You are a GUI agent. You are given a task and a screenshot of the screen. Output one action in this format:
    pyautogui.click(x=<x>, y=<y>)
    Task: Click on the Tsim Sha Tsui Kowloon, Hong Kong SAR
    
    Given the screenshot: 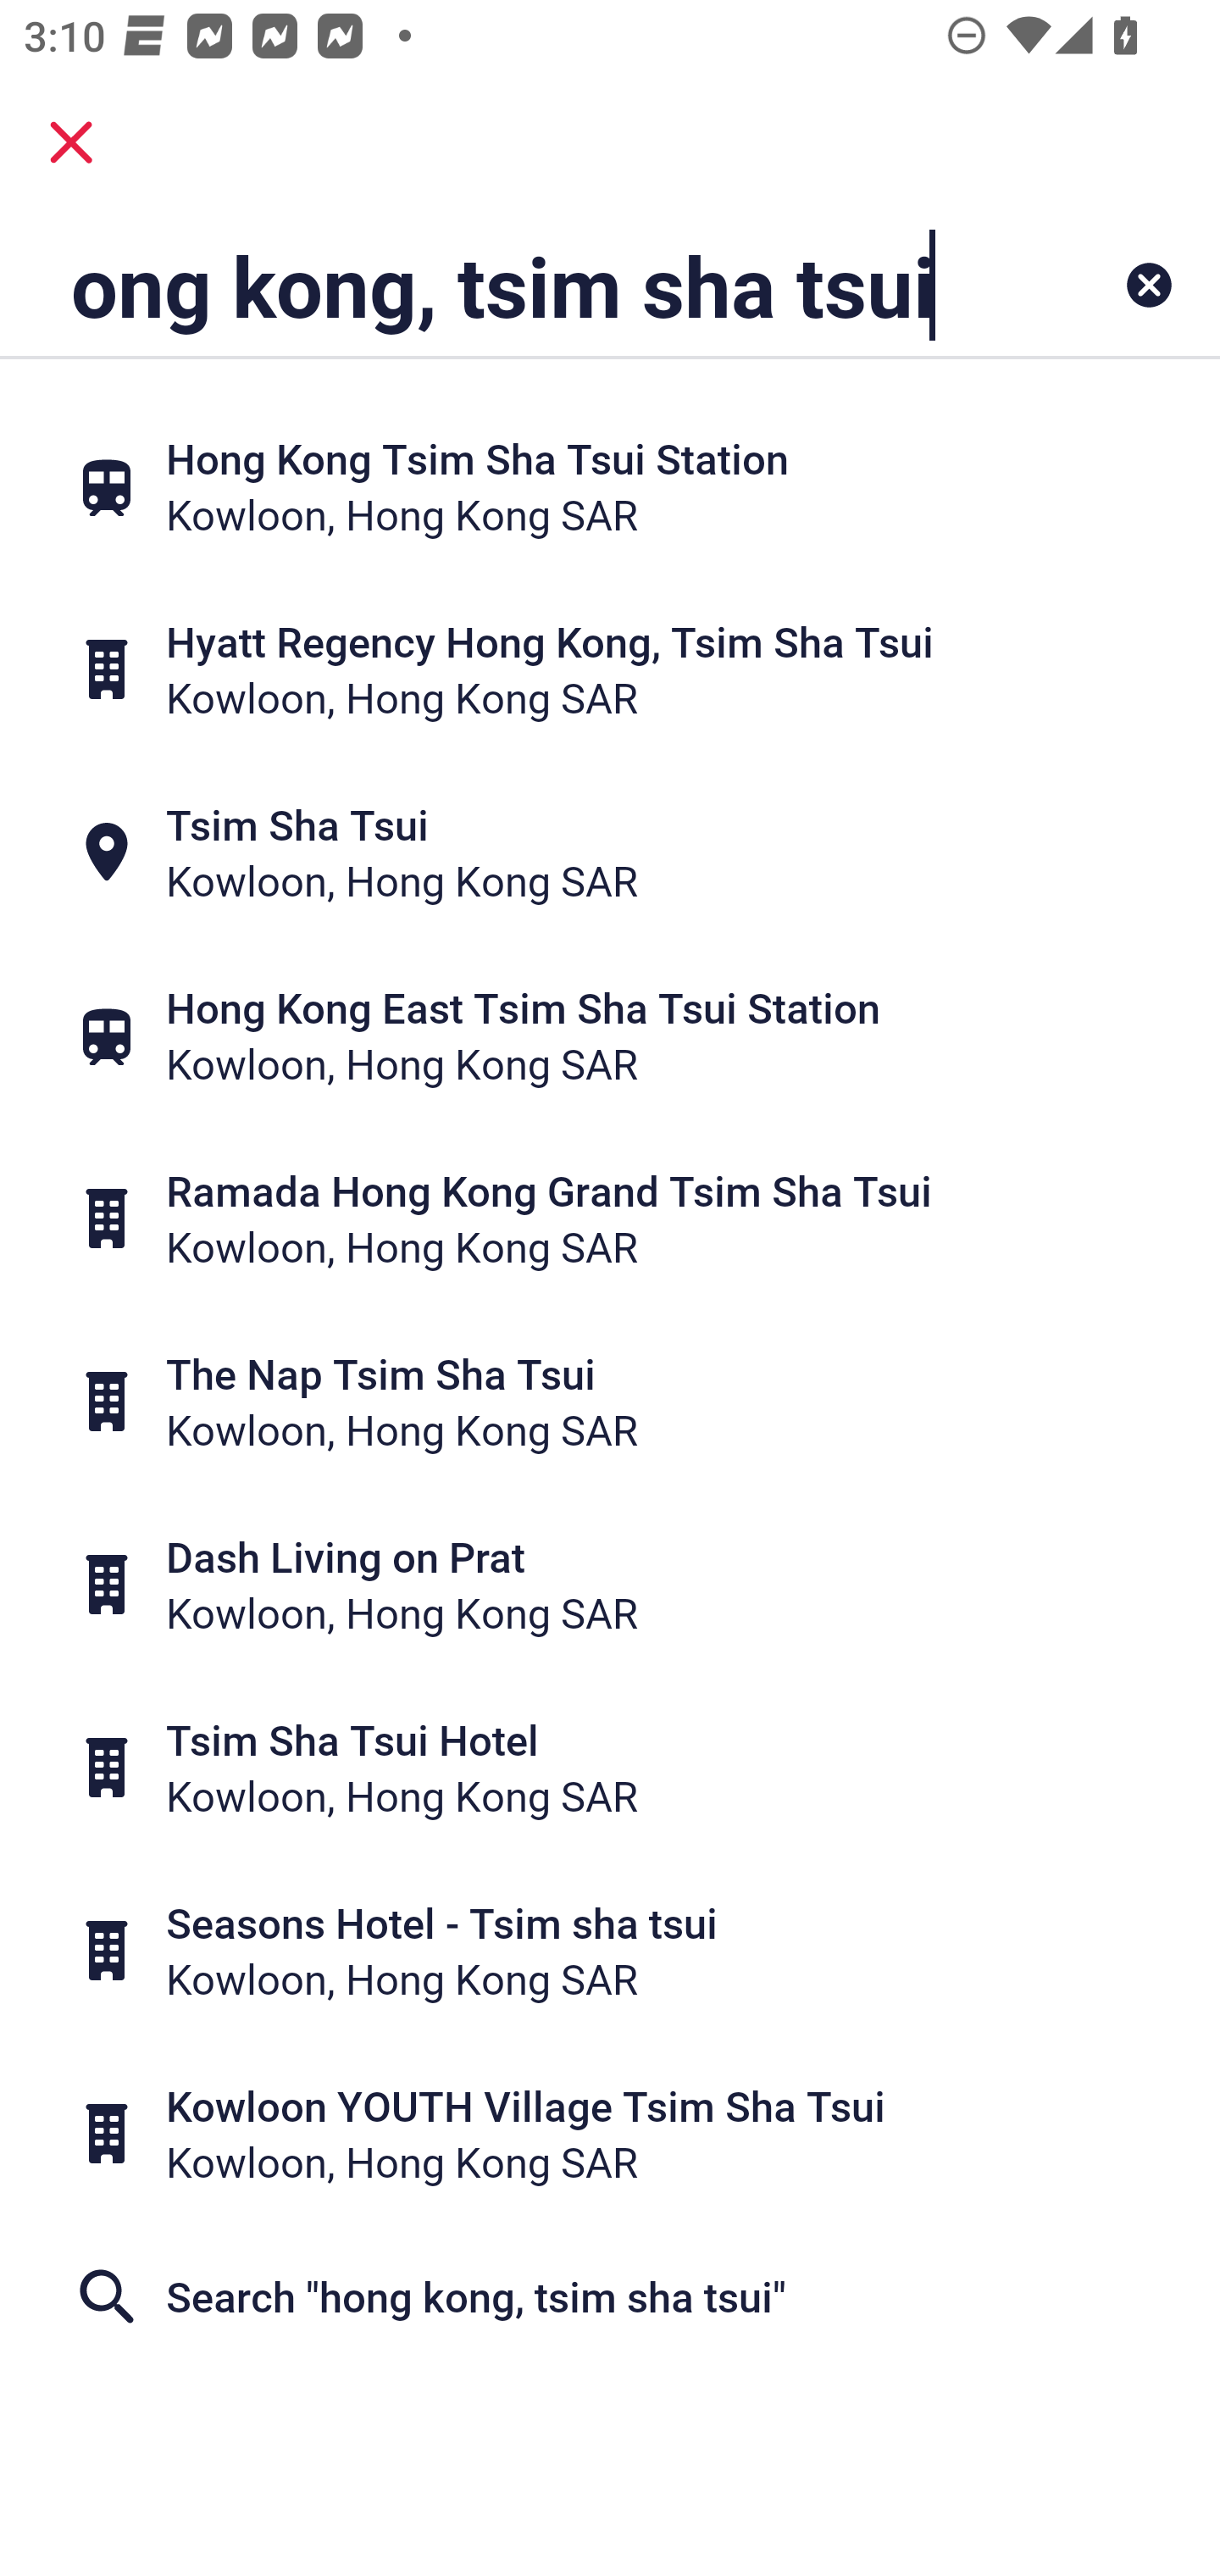 What is the action you would take?
    pyautogui.click(x=610, y=851)
    